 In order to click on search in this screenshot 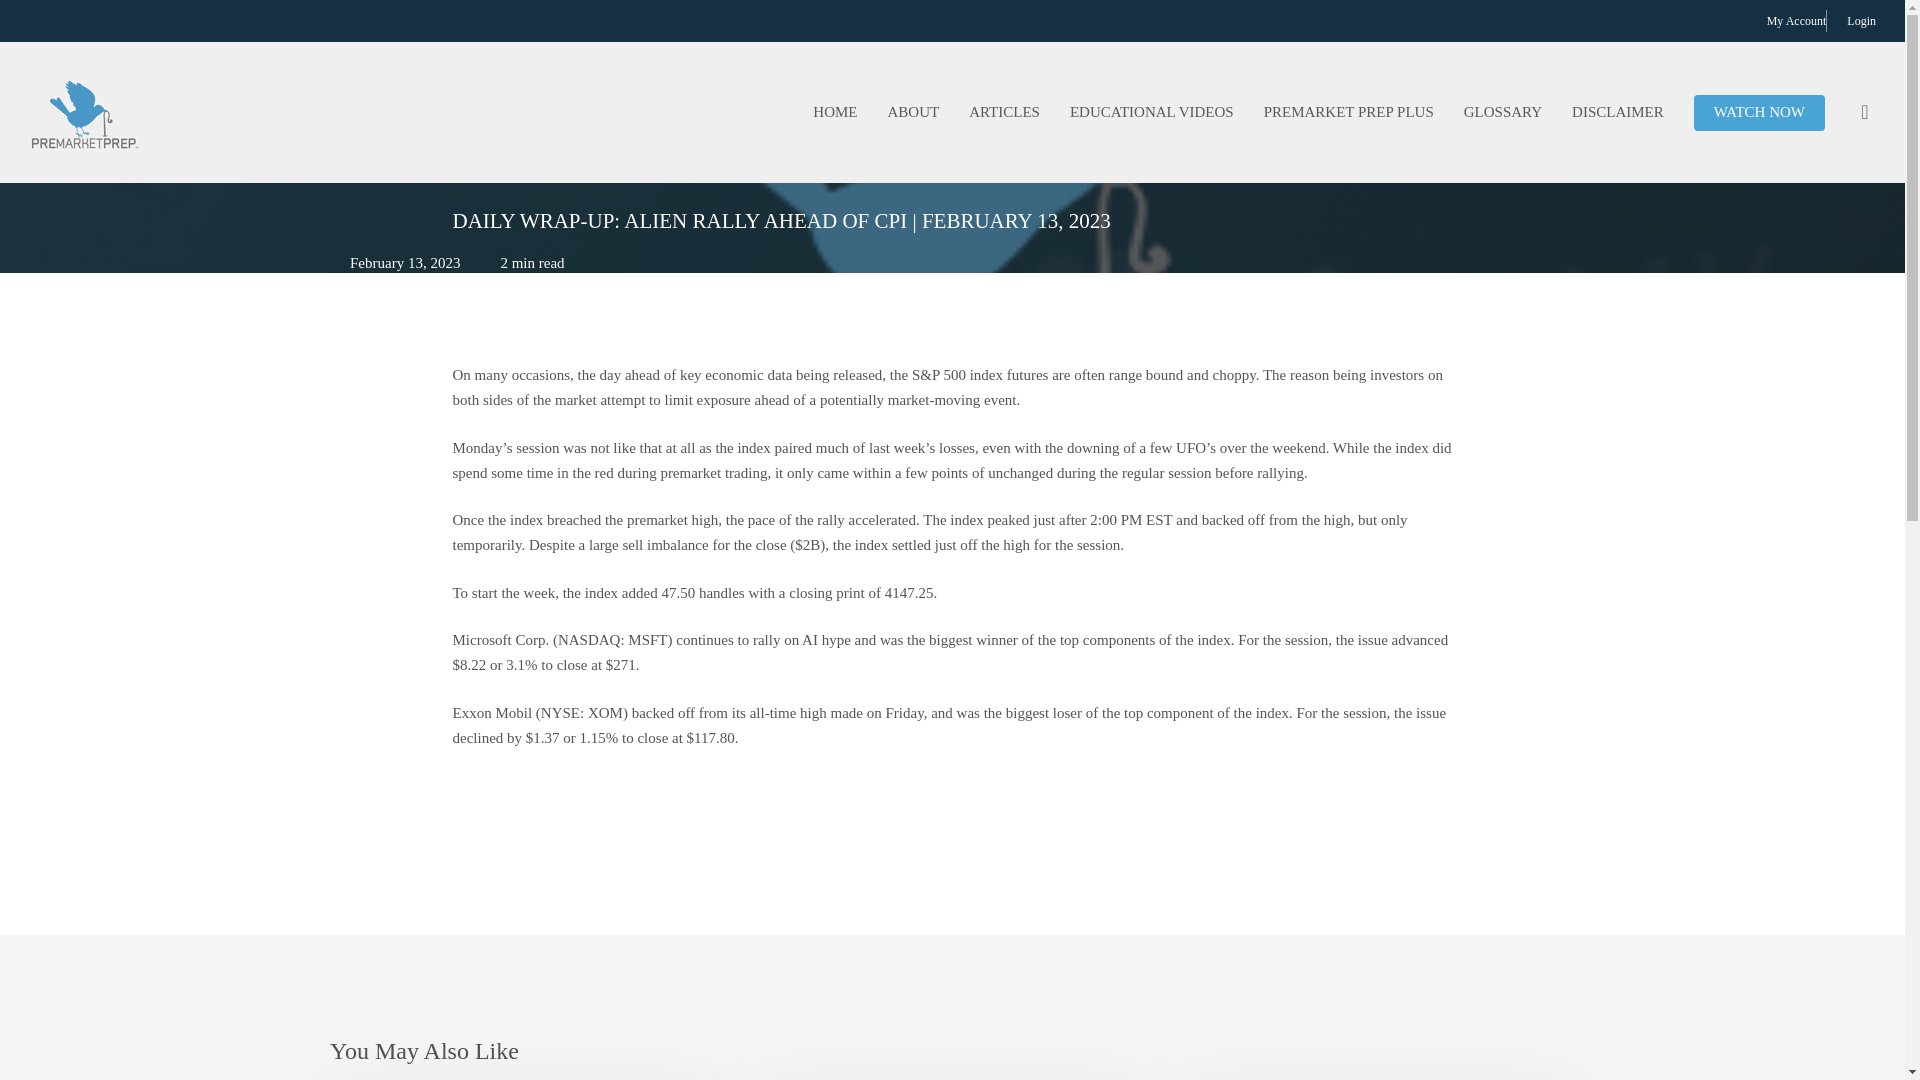, I will do `click(1864, 112)`.